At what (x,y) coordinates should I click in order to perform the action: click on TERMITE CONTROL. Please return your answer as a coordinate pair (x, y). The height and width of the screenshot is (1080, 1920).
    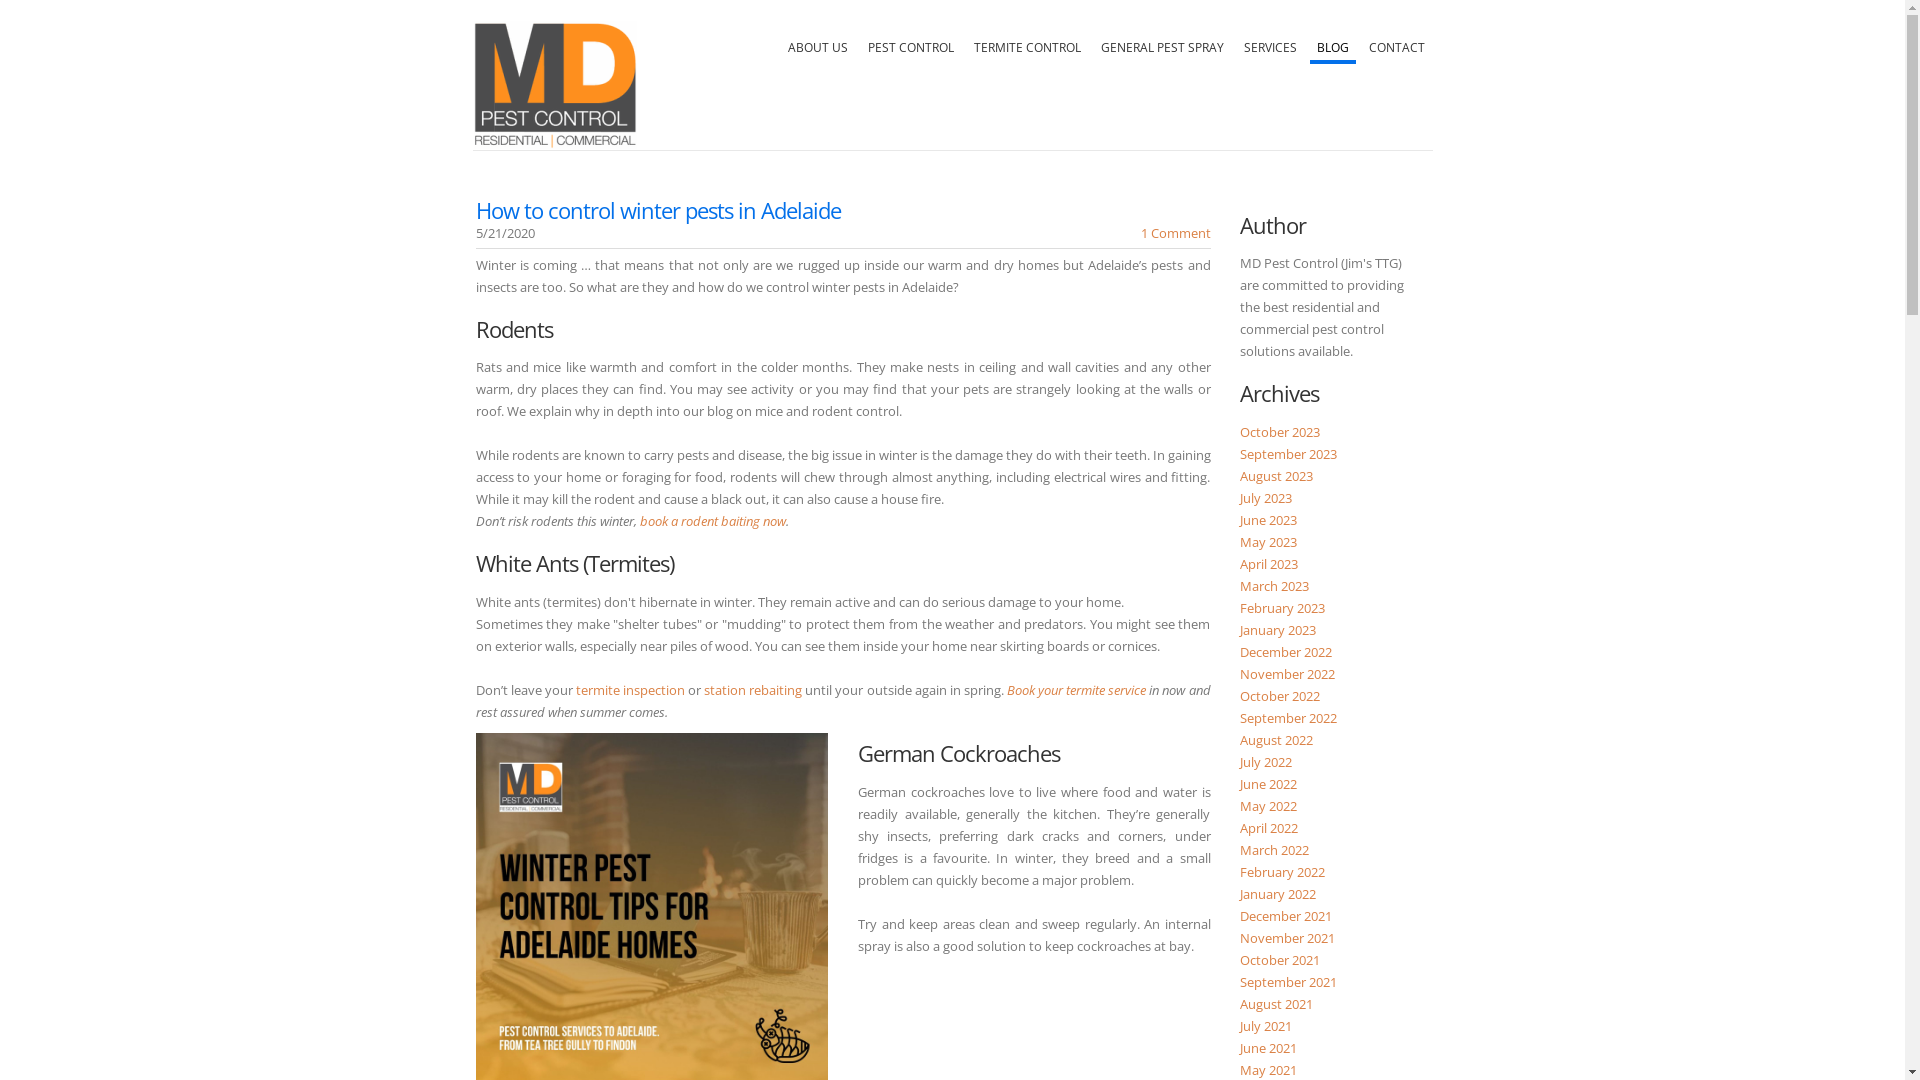
    Looking at the image, I should click on (1026, 42).